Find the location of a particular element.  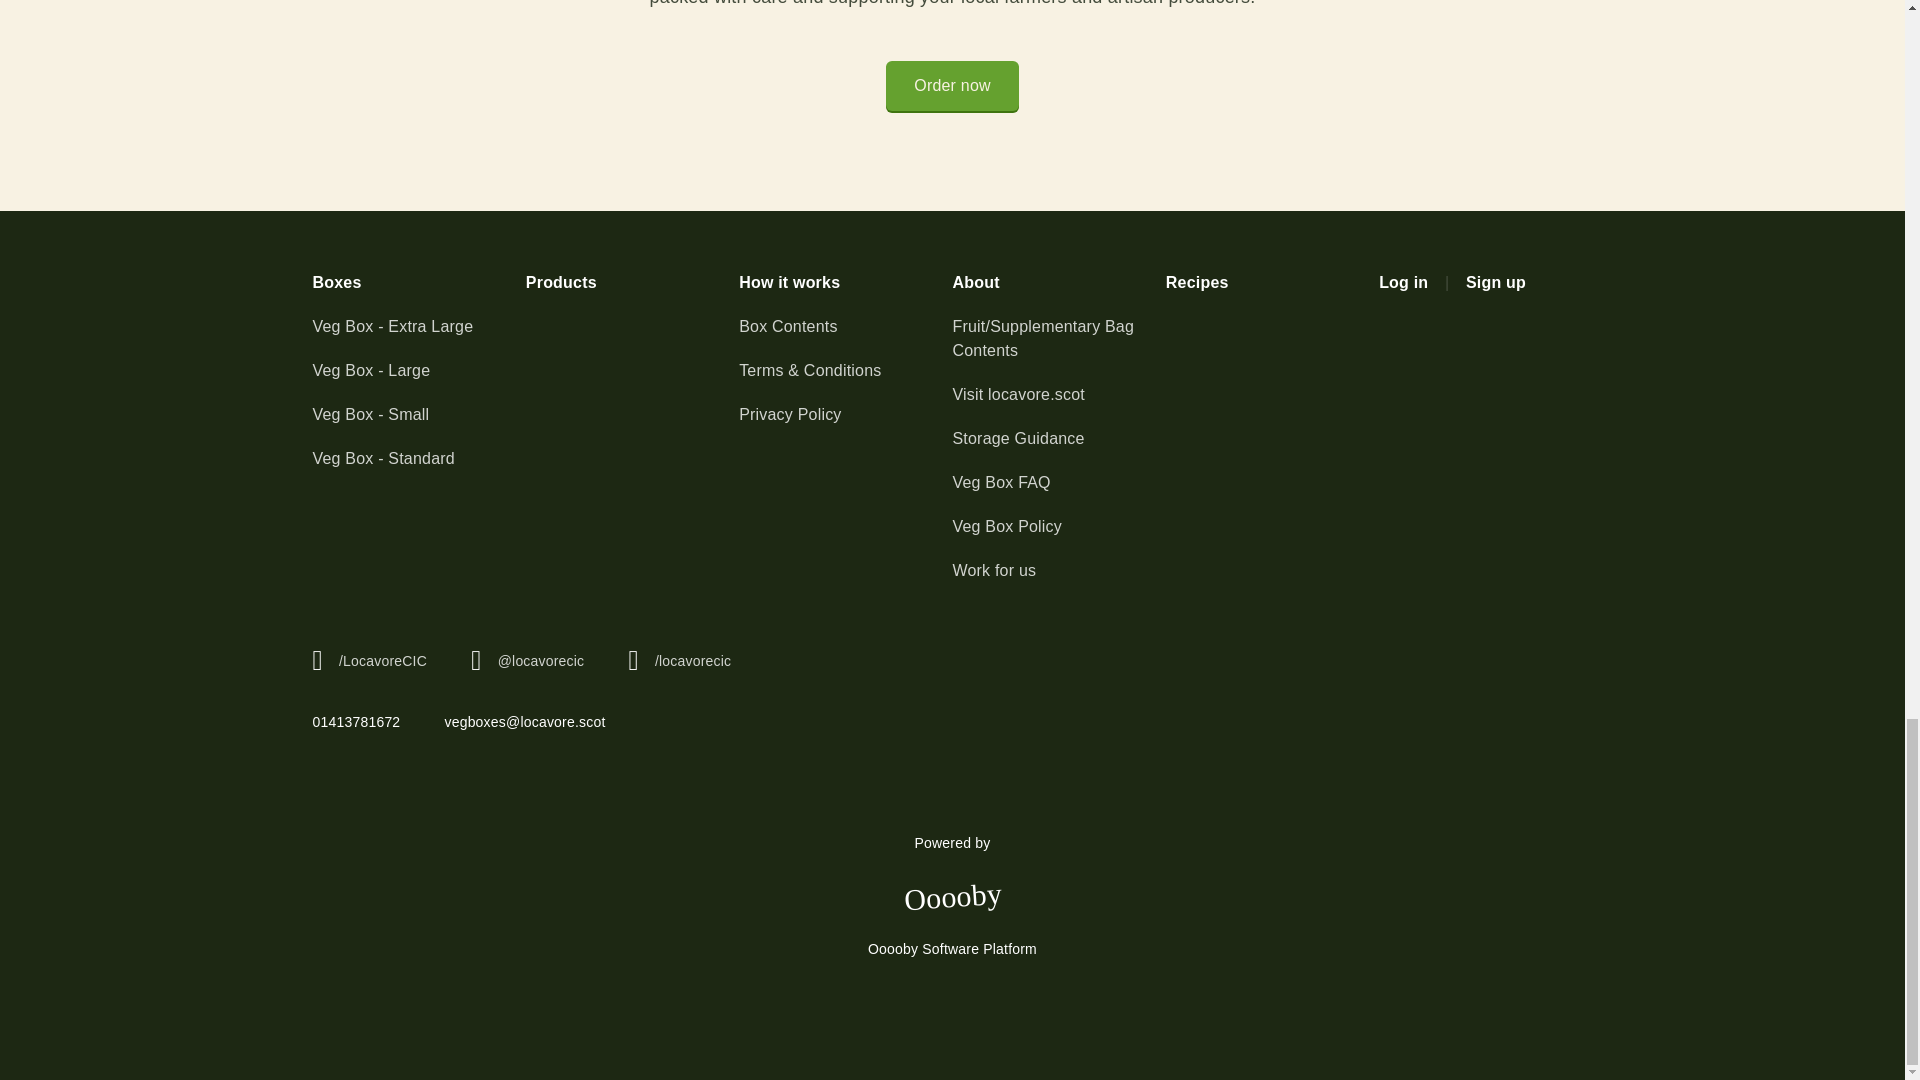

Veg Box - Small is located at coordinates (418, 414).